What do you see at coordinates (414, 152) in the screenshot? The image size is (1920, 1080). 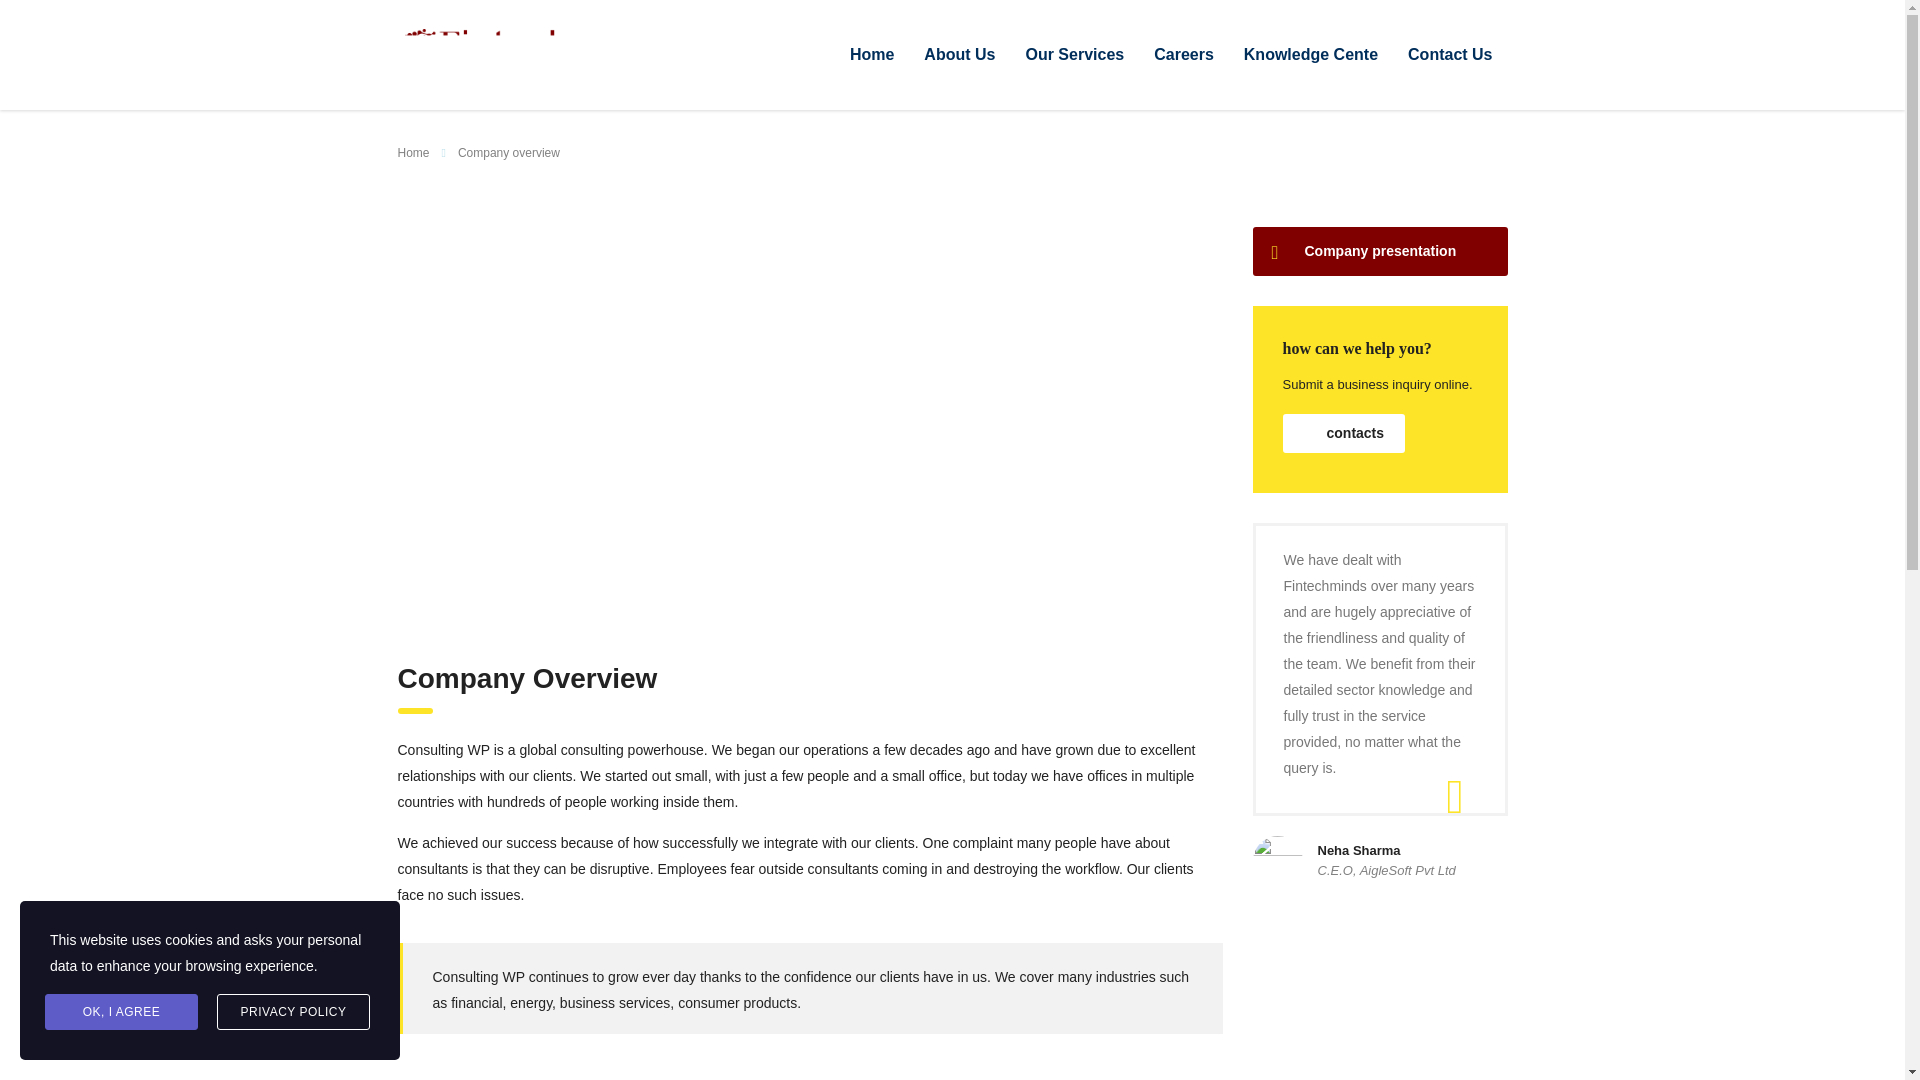 I see `Go to Fintechminds.` at bounding box center [414, 152].